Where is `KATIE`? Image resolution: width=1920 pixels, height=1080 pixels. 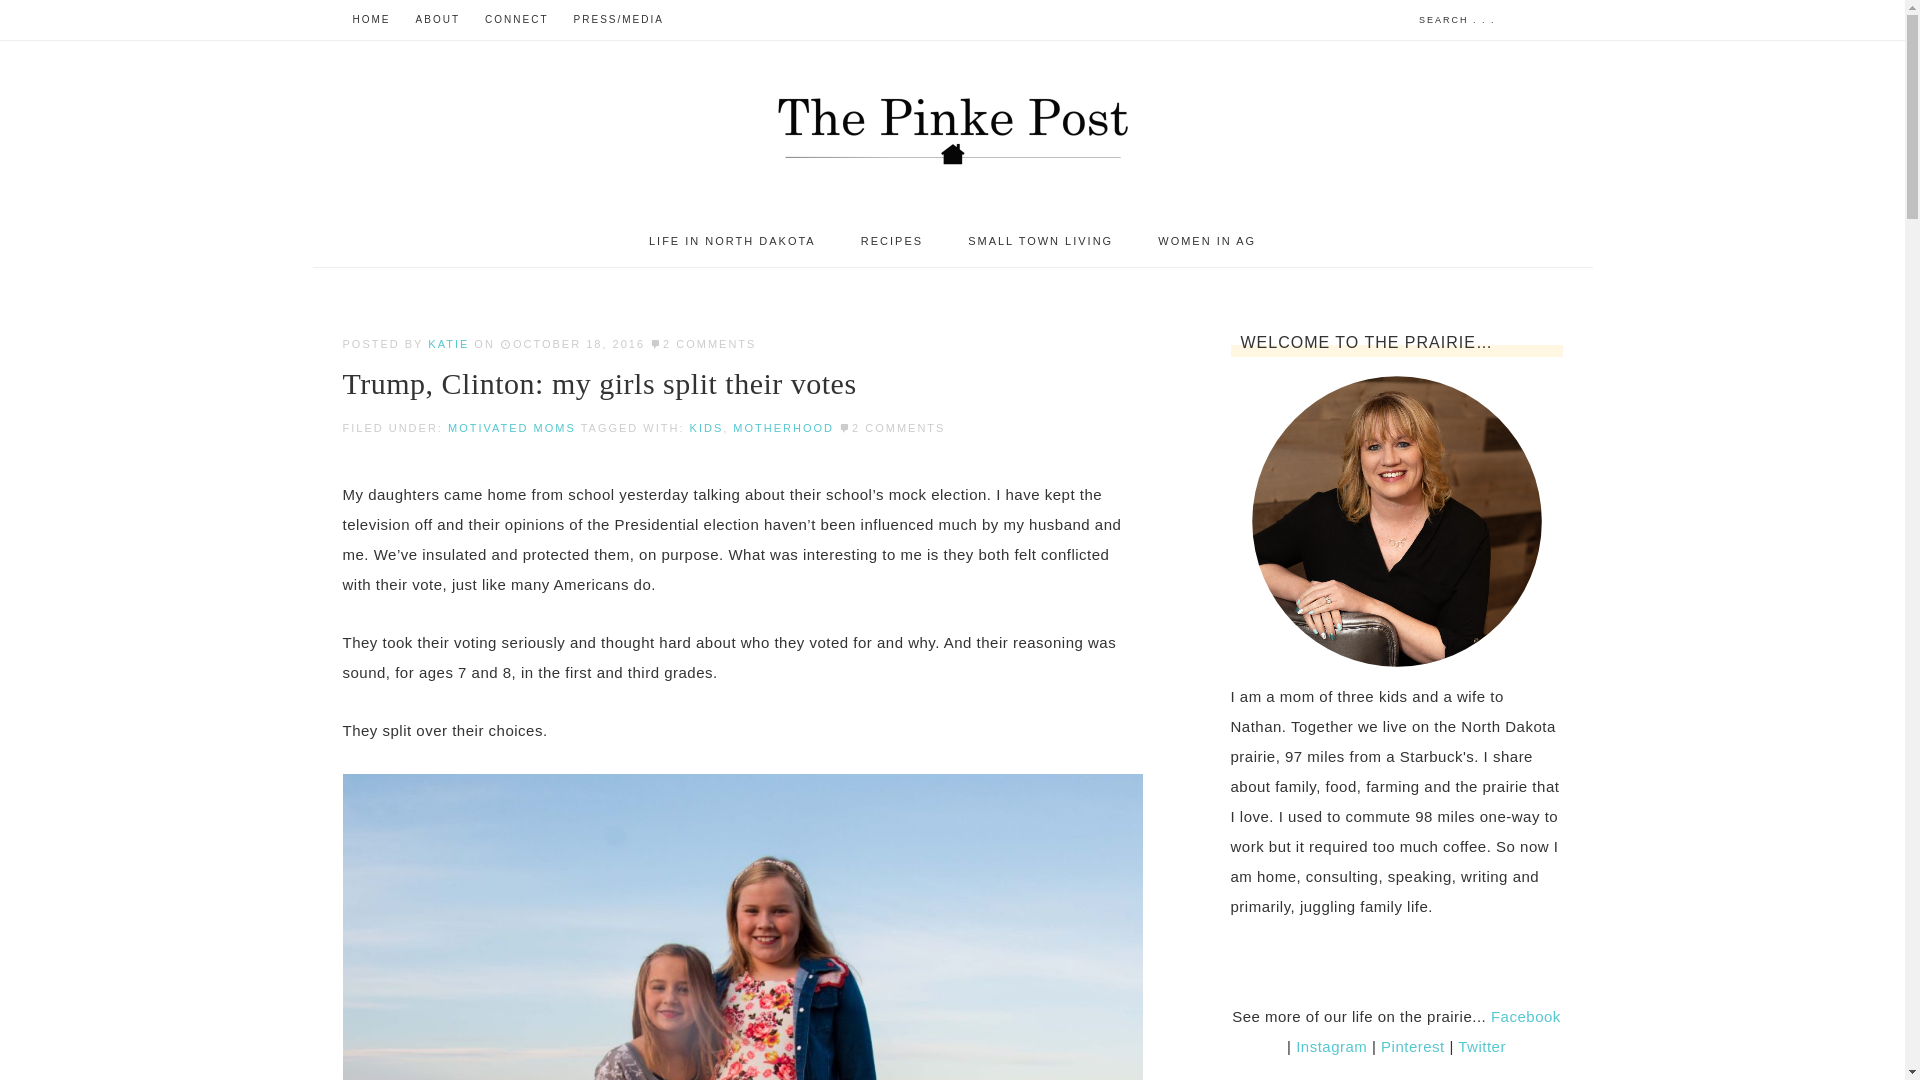
KATIE is located at coordinates (448, 344).